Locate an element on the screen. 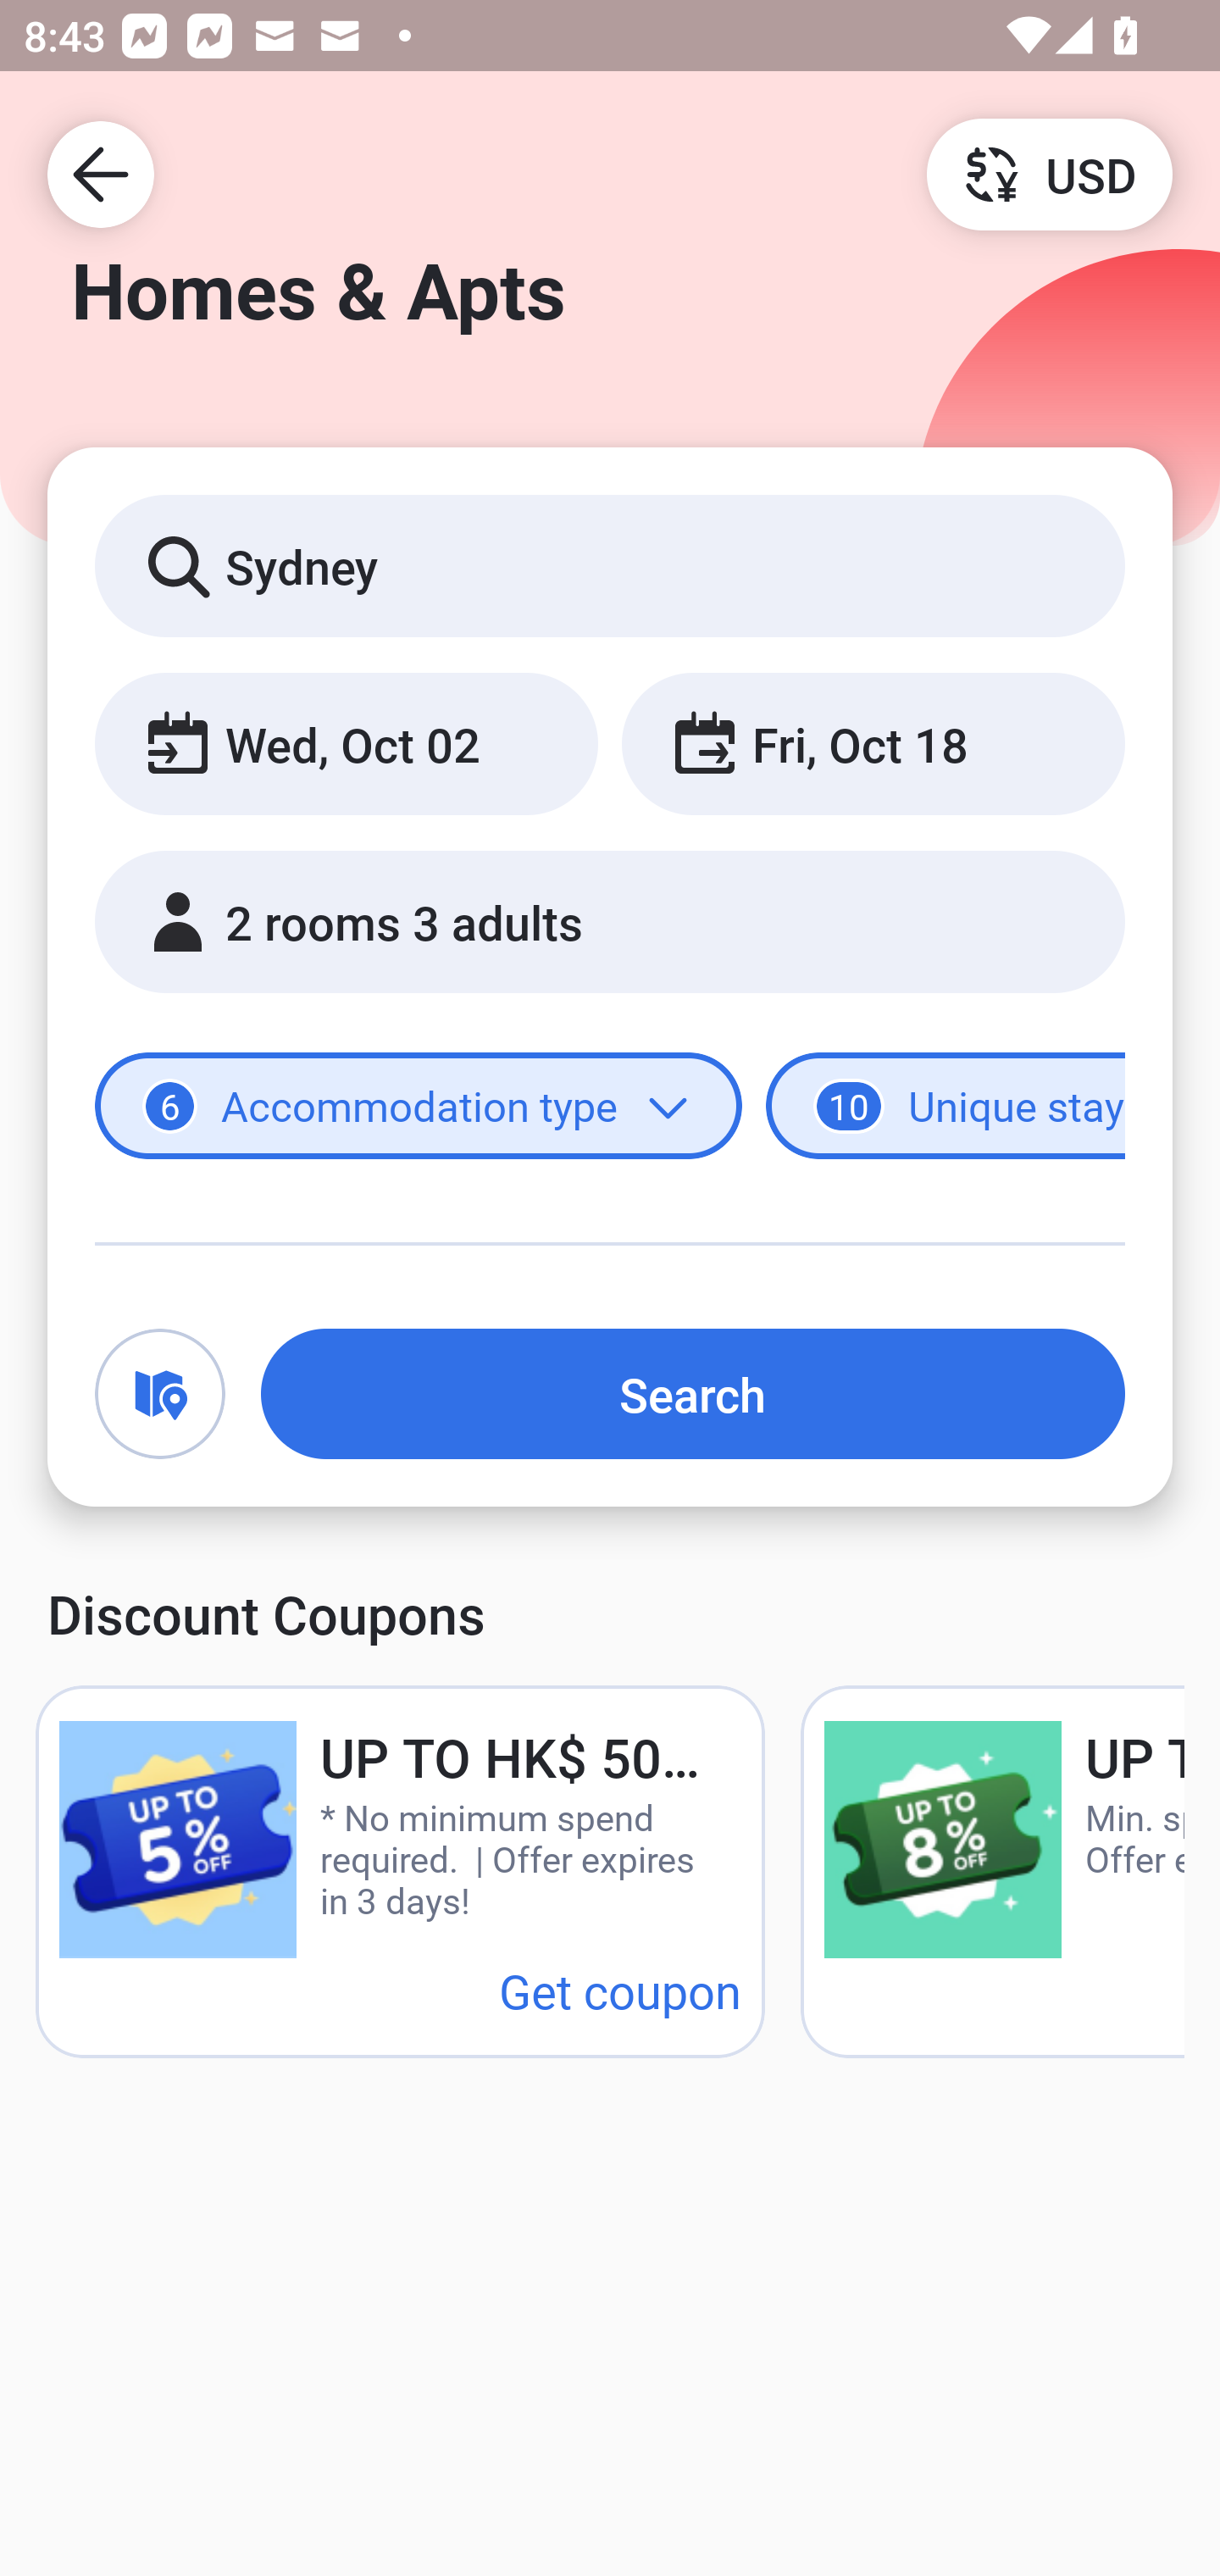  Search is located at coordinates (693, 1393).